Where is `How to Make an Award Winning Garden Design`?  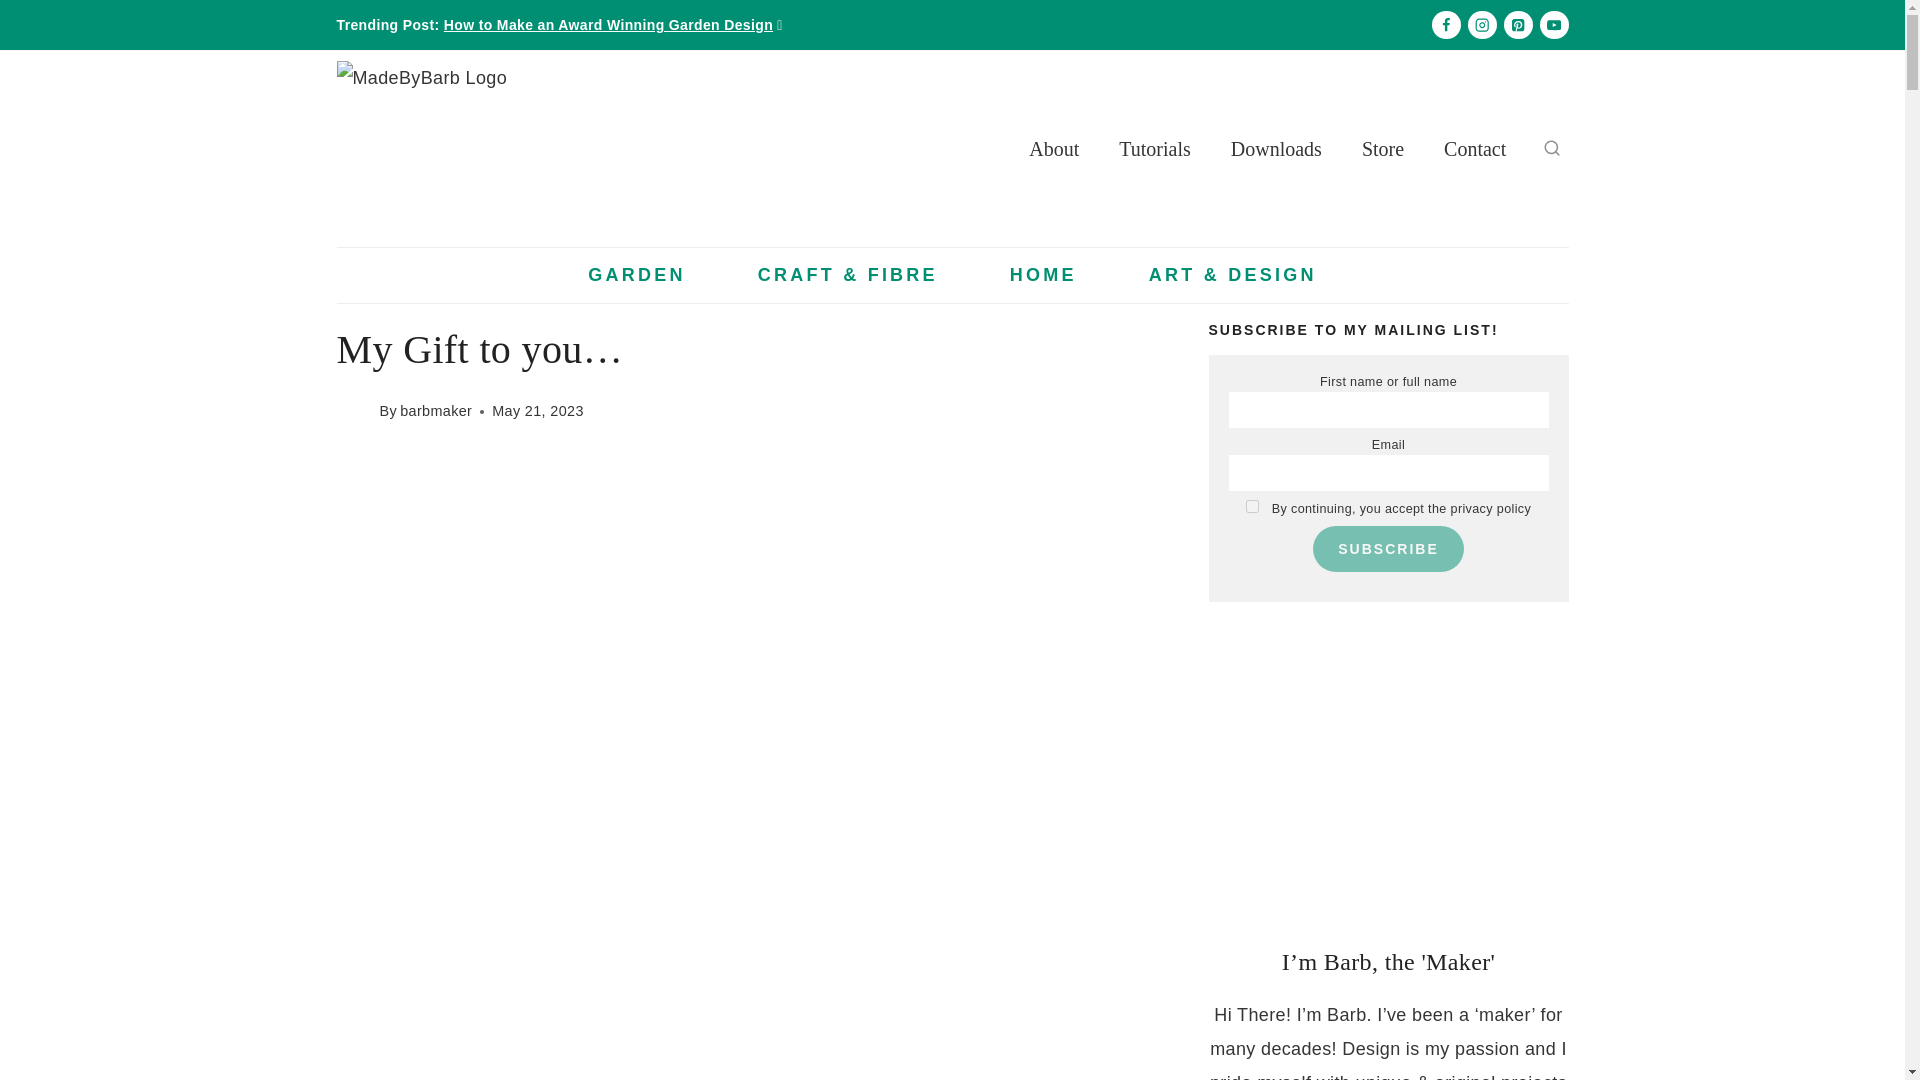 How to Make an Award Winning Garden Design is located at coordinates (608, 25).